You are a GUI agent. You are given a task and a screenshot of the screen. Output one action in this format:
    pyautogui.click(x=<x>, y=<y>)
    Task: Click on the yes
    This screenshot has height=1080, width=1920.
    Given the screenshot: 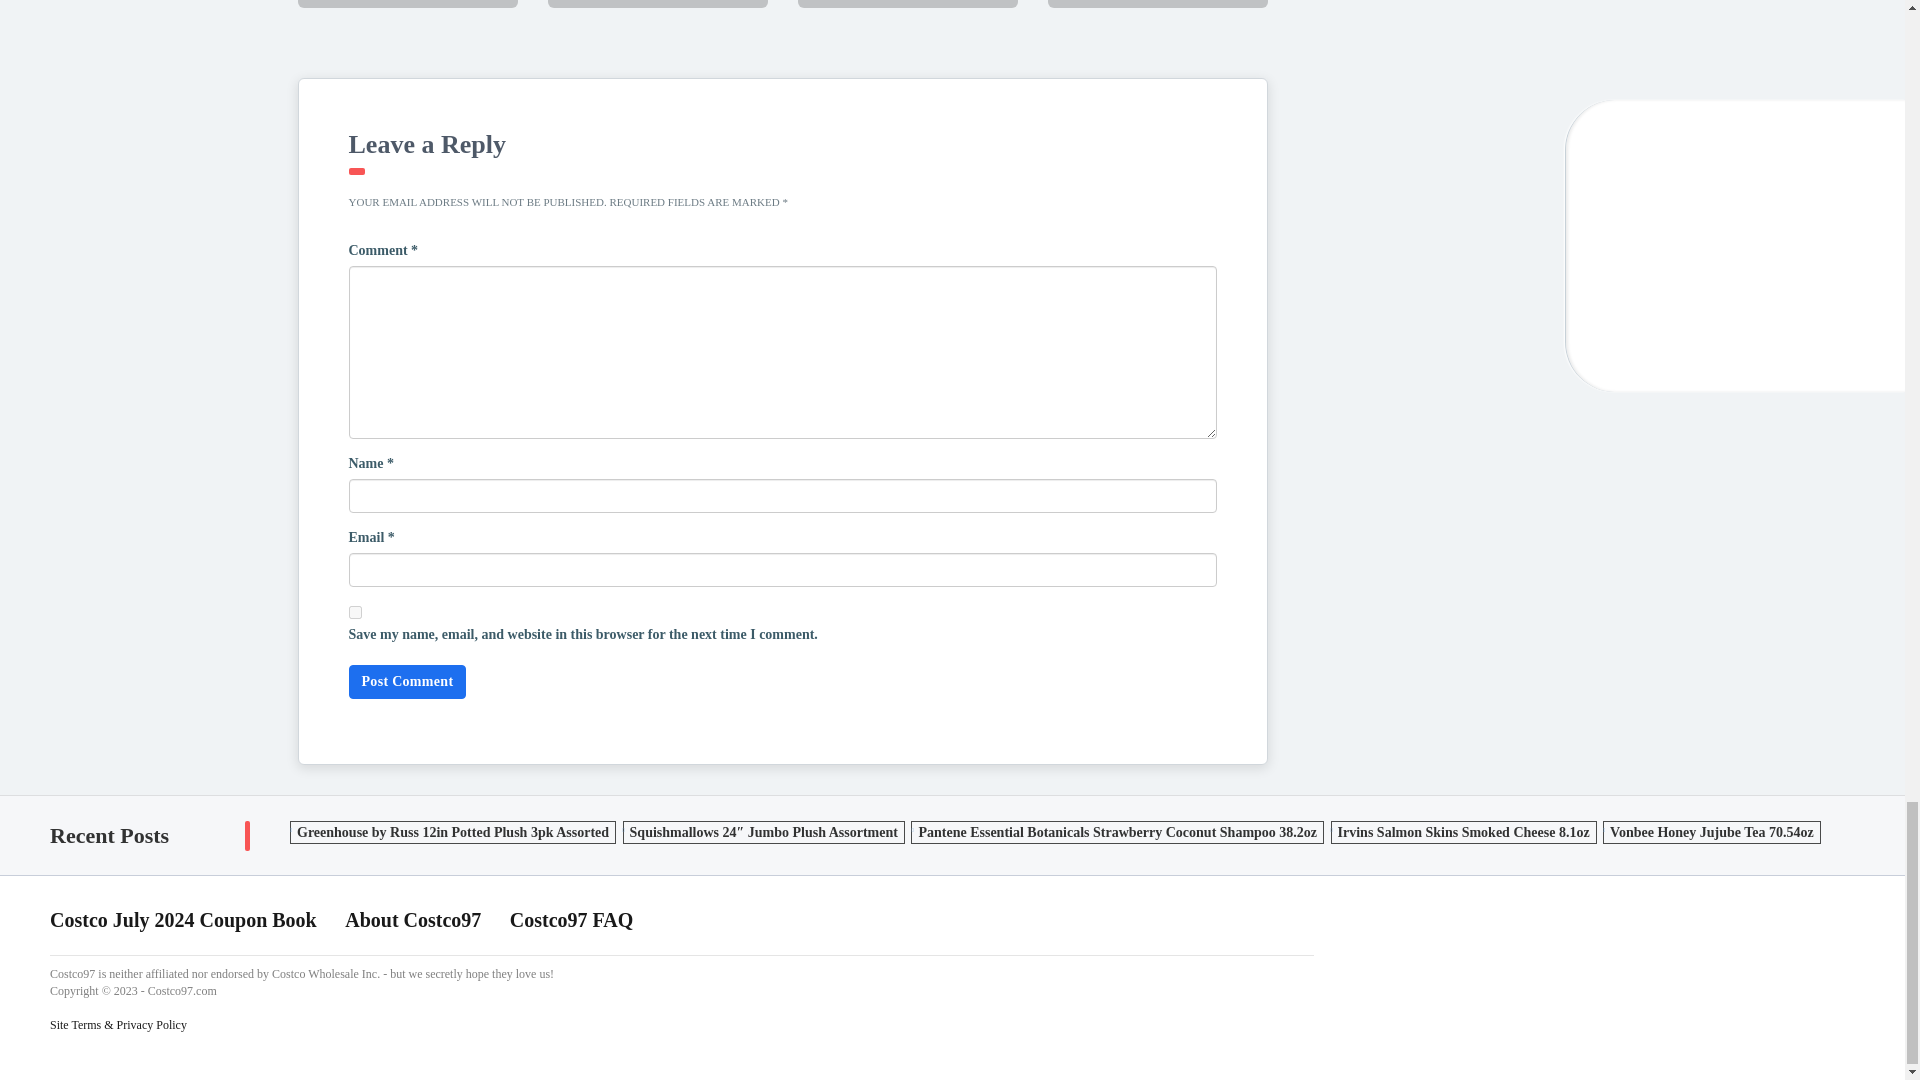 What is the action you would take?
    pyautogui.click(x=354, y=612)
    